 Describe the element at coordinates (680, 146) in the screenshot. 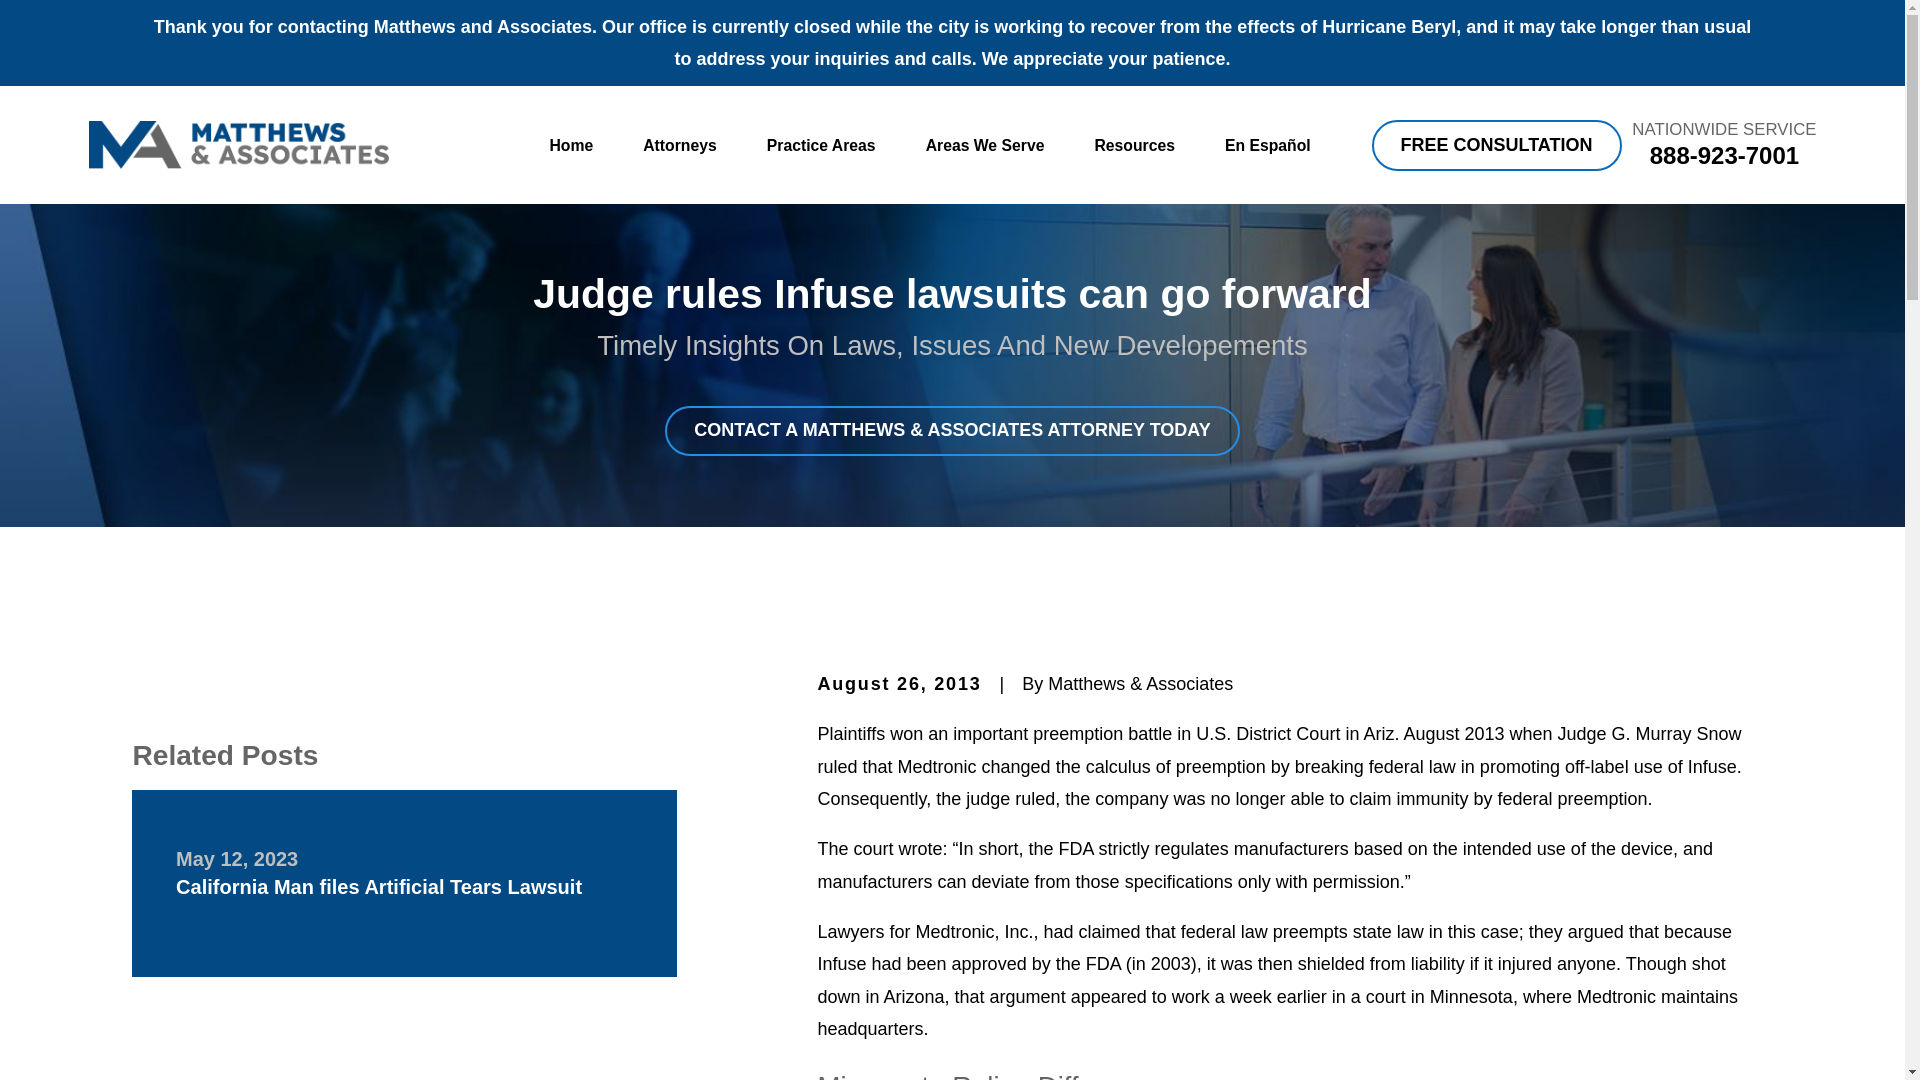

I see `Attorneys` at that location.